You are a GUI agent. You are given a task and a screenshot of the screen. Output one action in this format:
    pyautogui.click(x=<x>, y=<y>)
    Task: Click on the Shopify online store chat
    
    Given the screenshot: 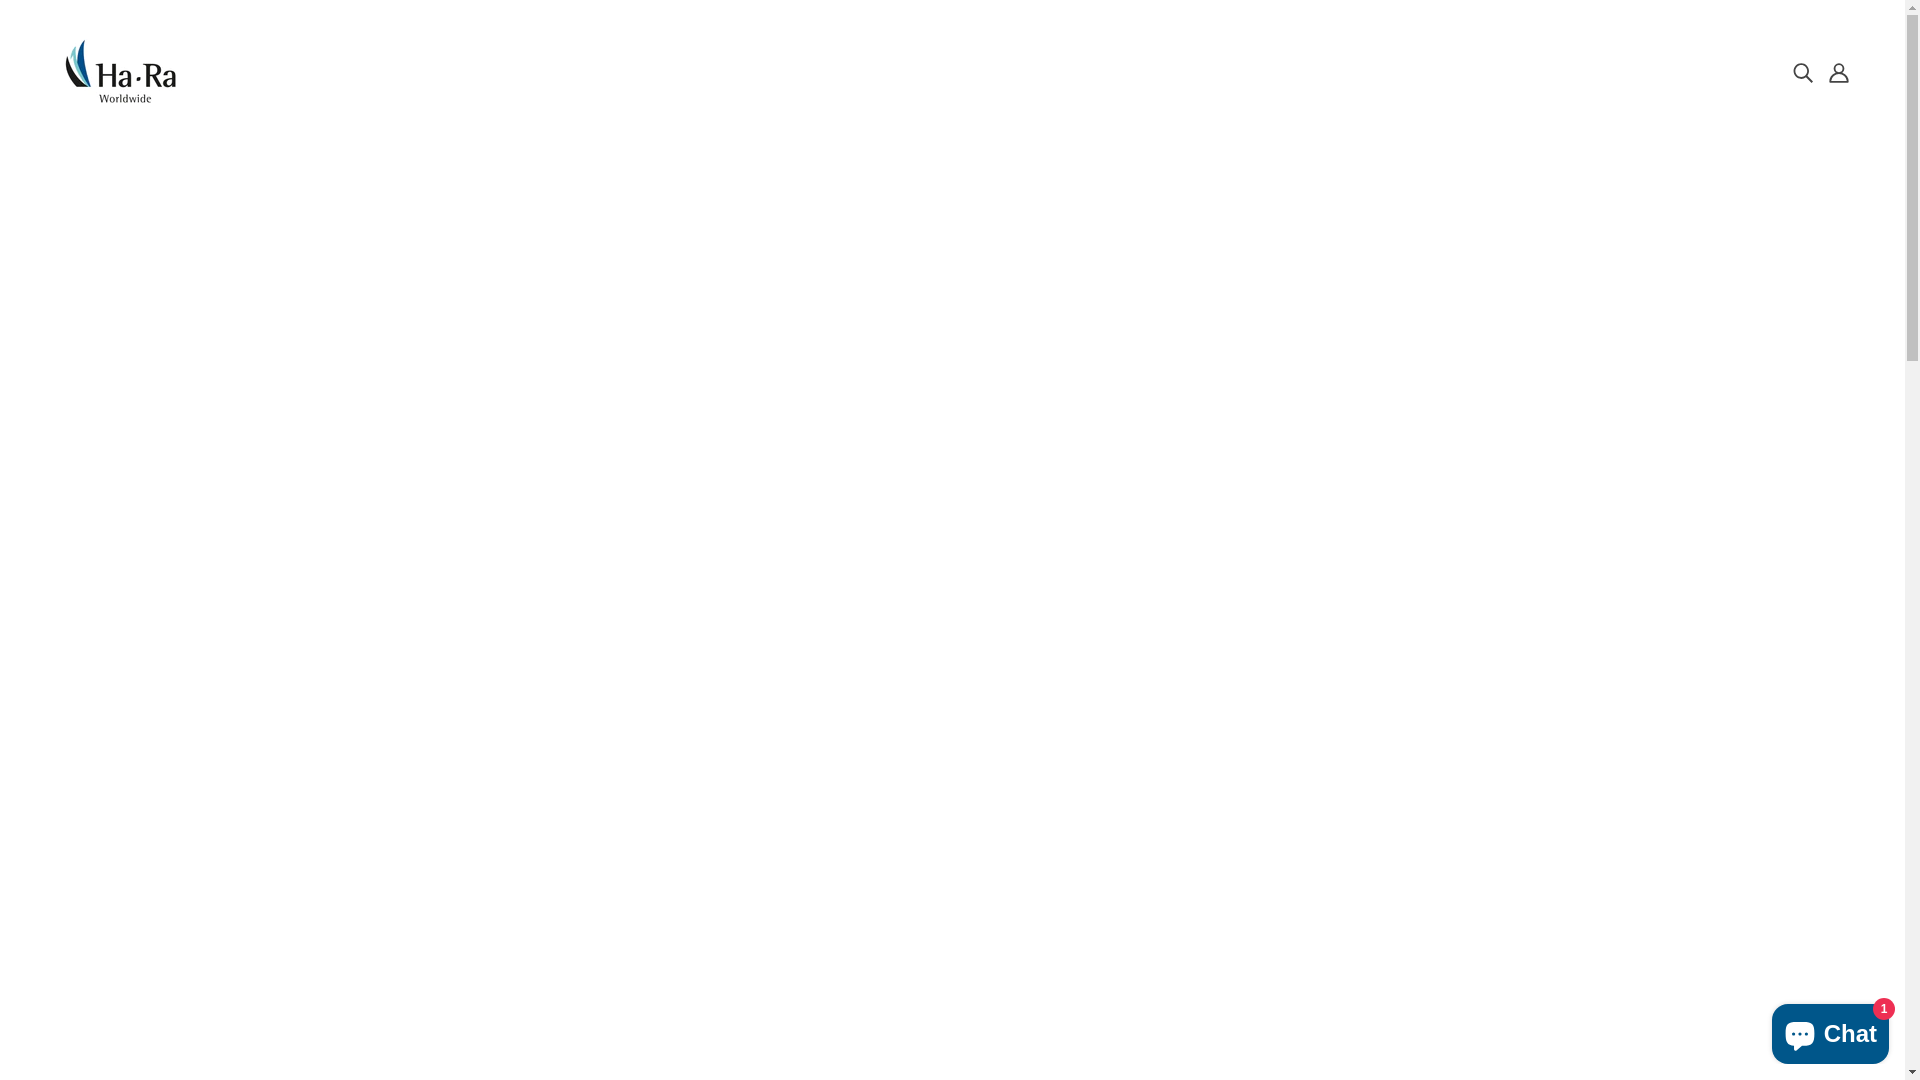 What is the action you would take?
    pyautogui.click(x=1830, y=1030)
    